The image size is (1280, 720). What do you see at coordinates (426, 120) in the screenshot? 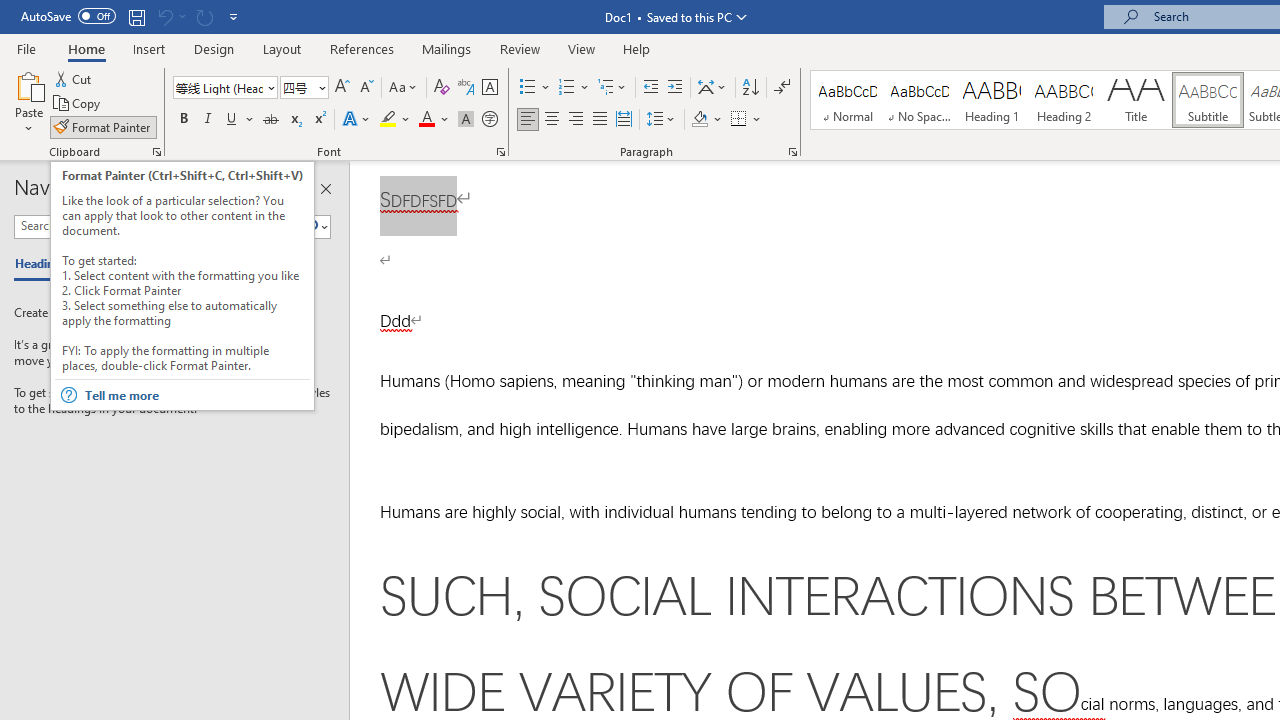
I see `Font Color Red` at bounding box center [426, 120].